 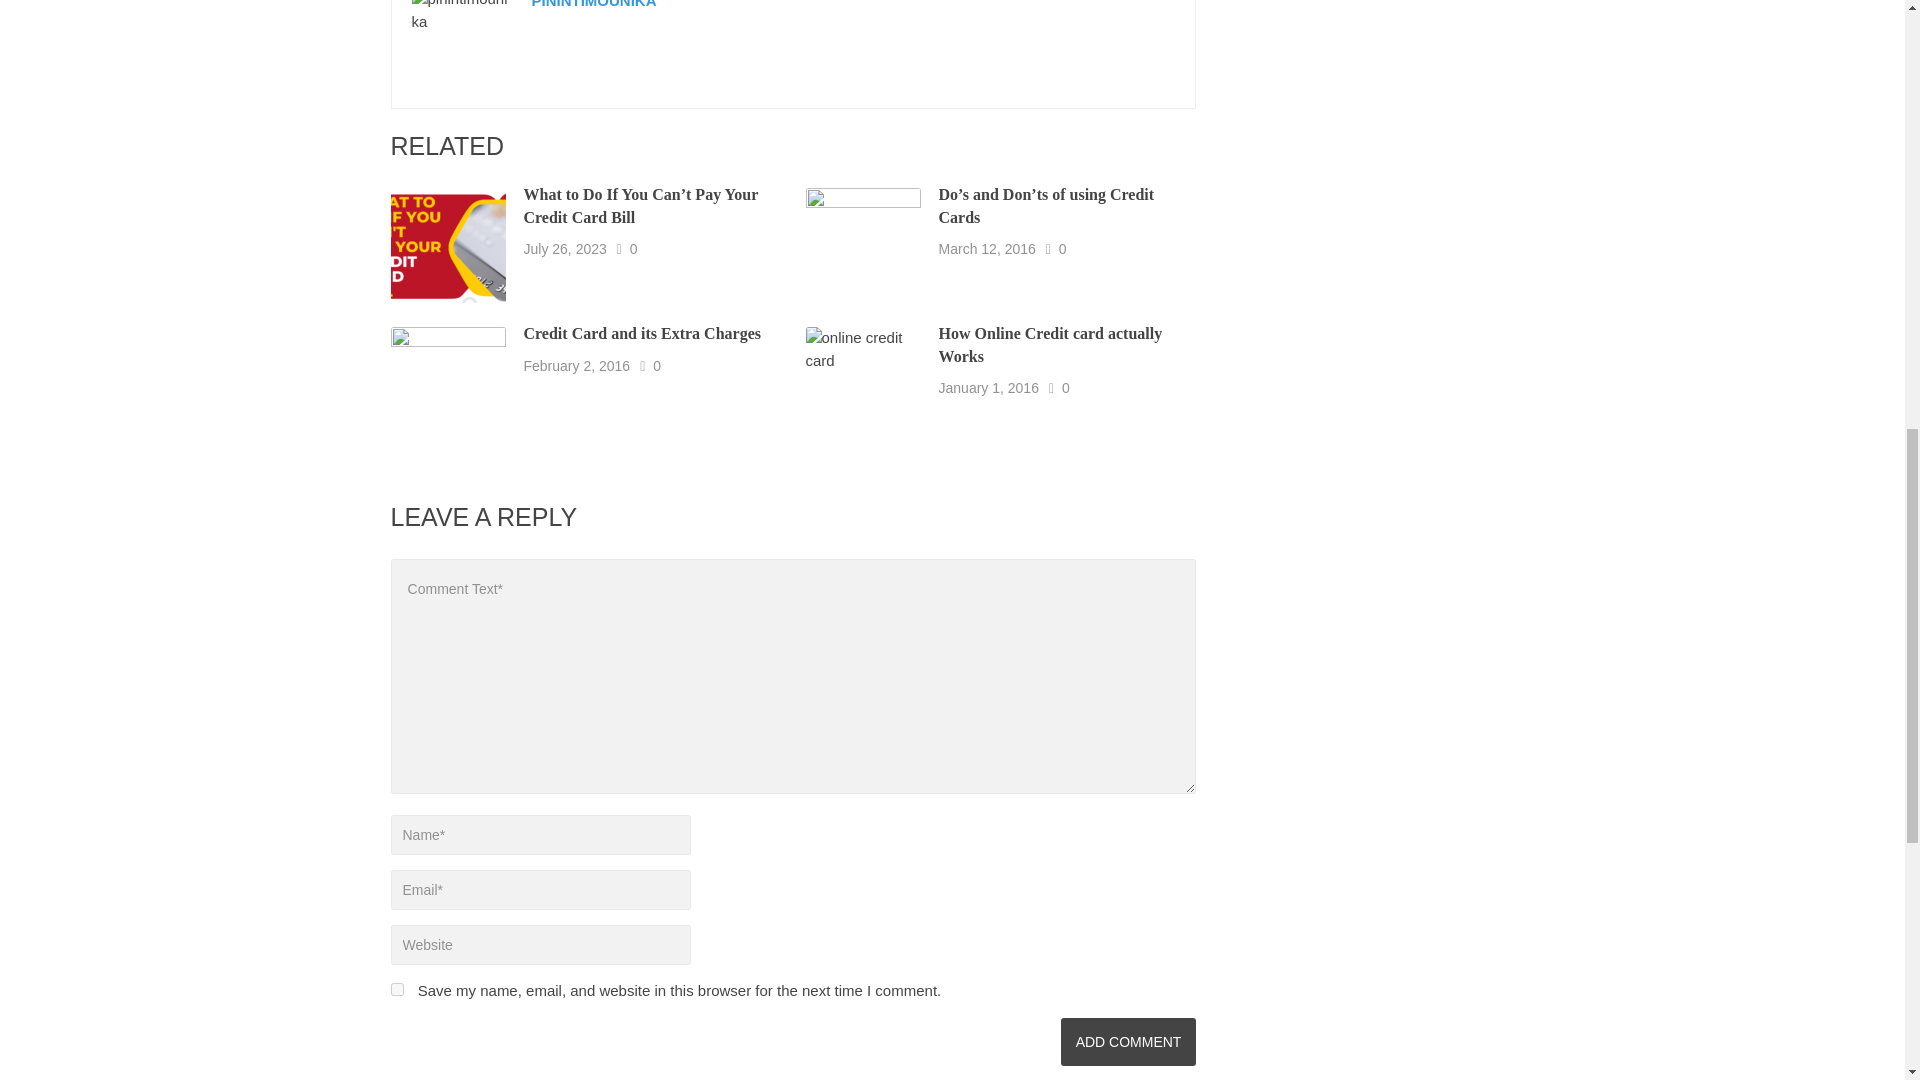 What do you see at coordinates (1050, 345) in the screenshot?
I see `How Online Credit card actually Works` at bounding box center [1050, 345].